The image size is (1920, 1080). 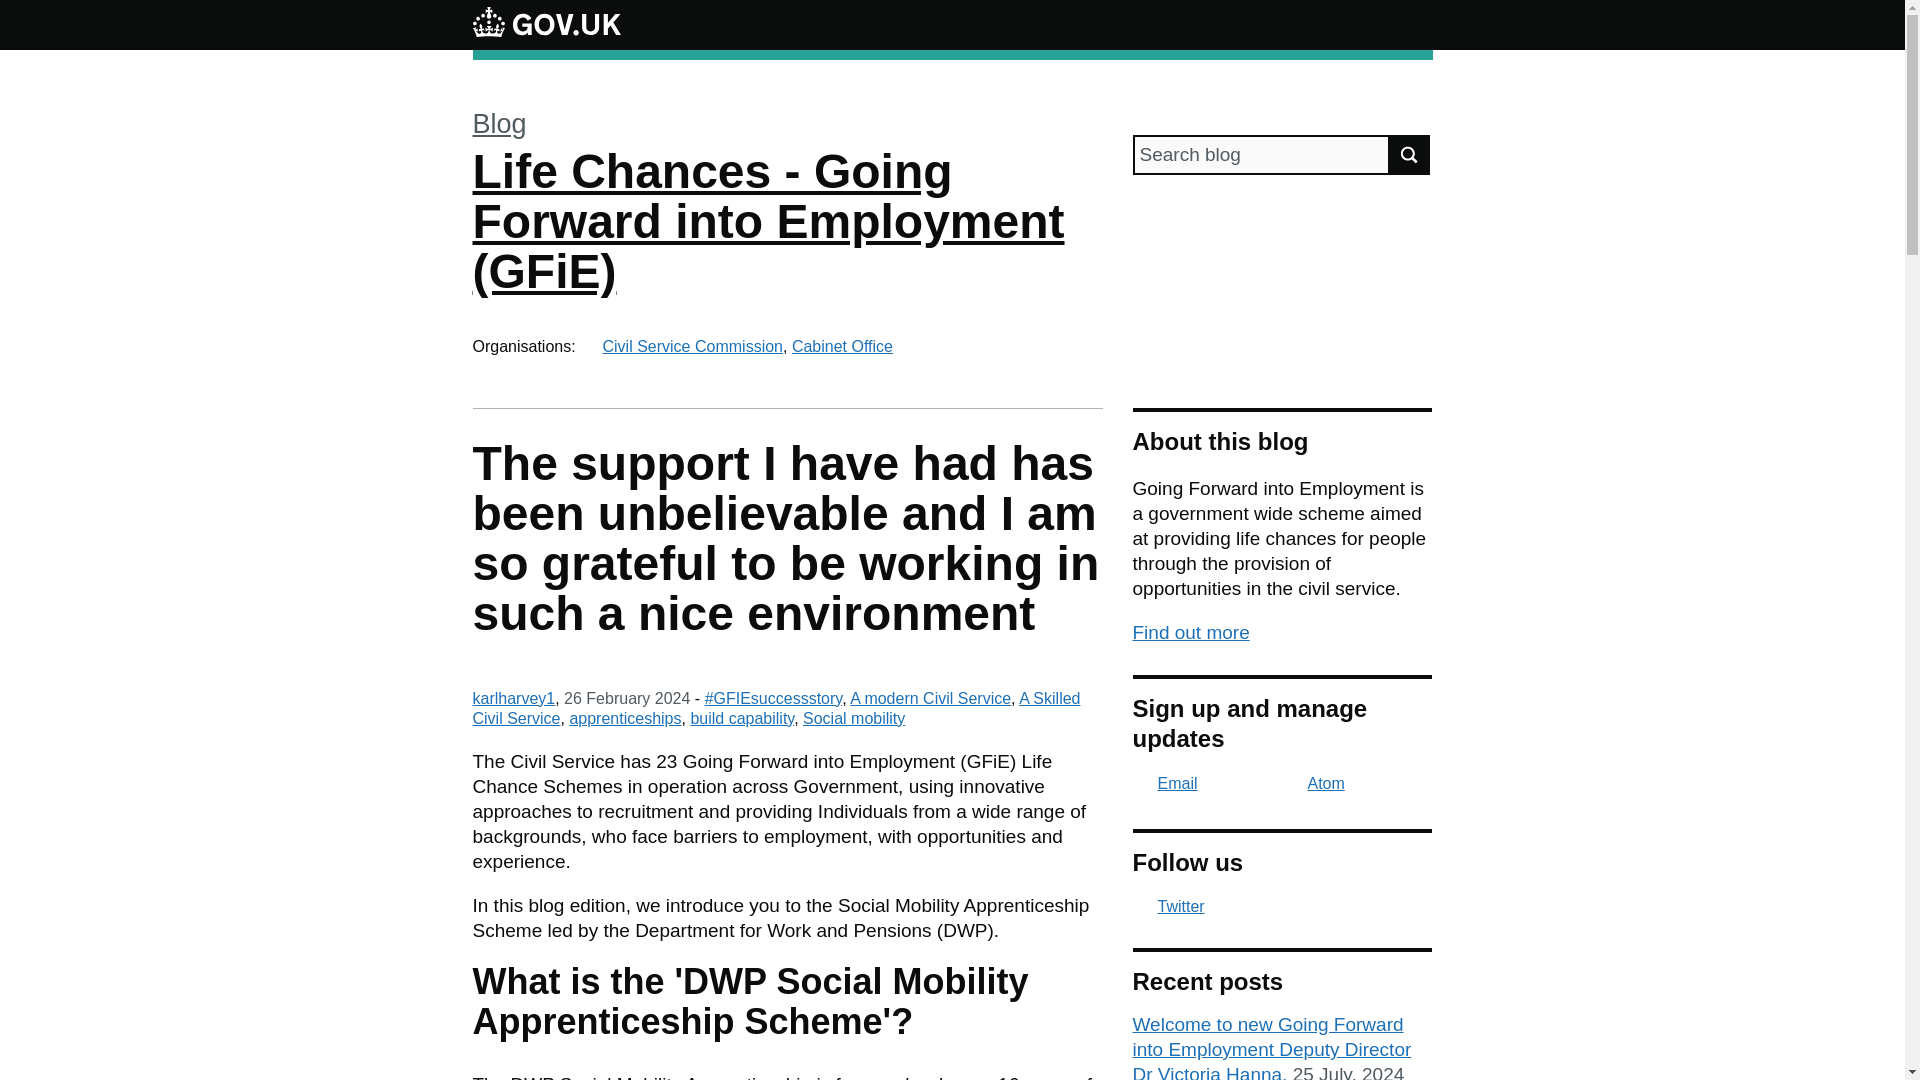 I want to click on GOV.UK, so click(x=546, y=24).